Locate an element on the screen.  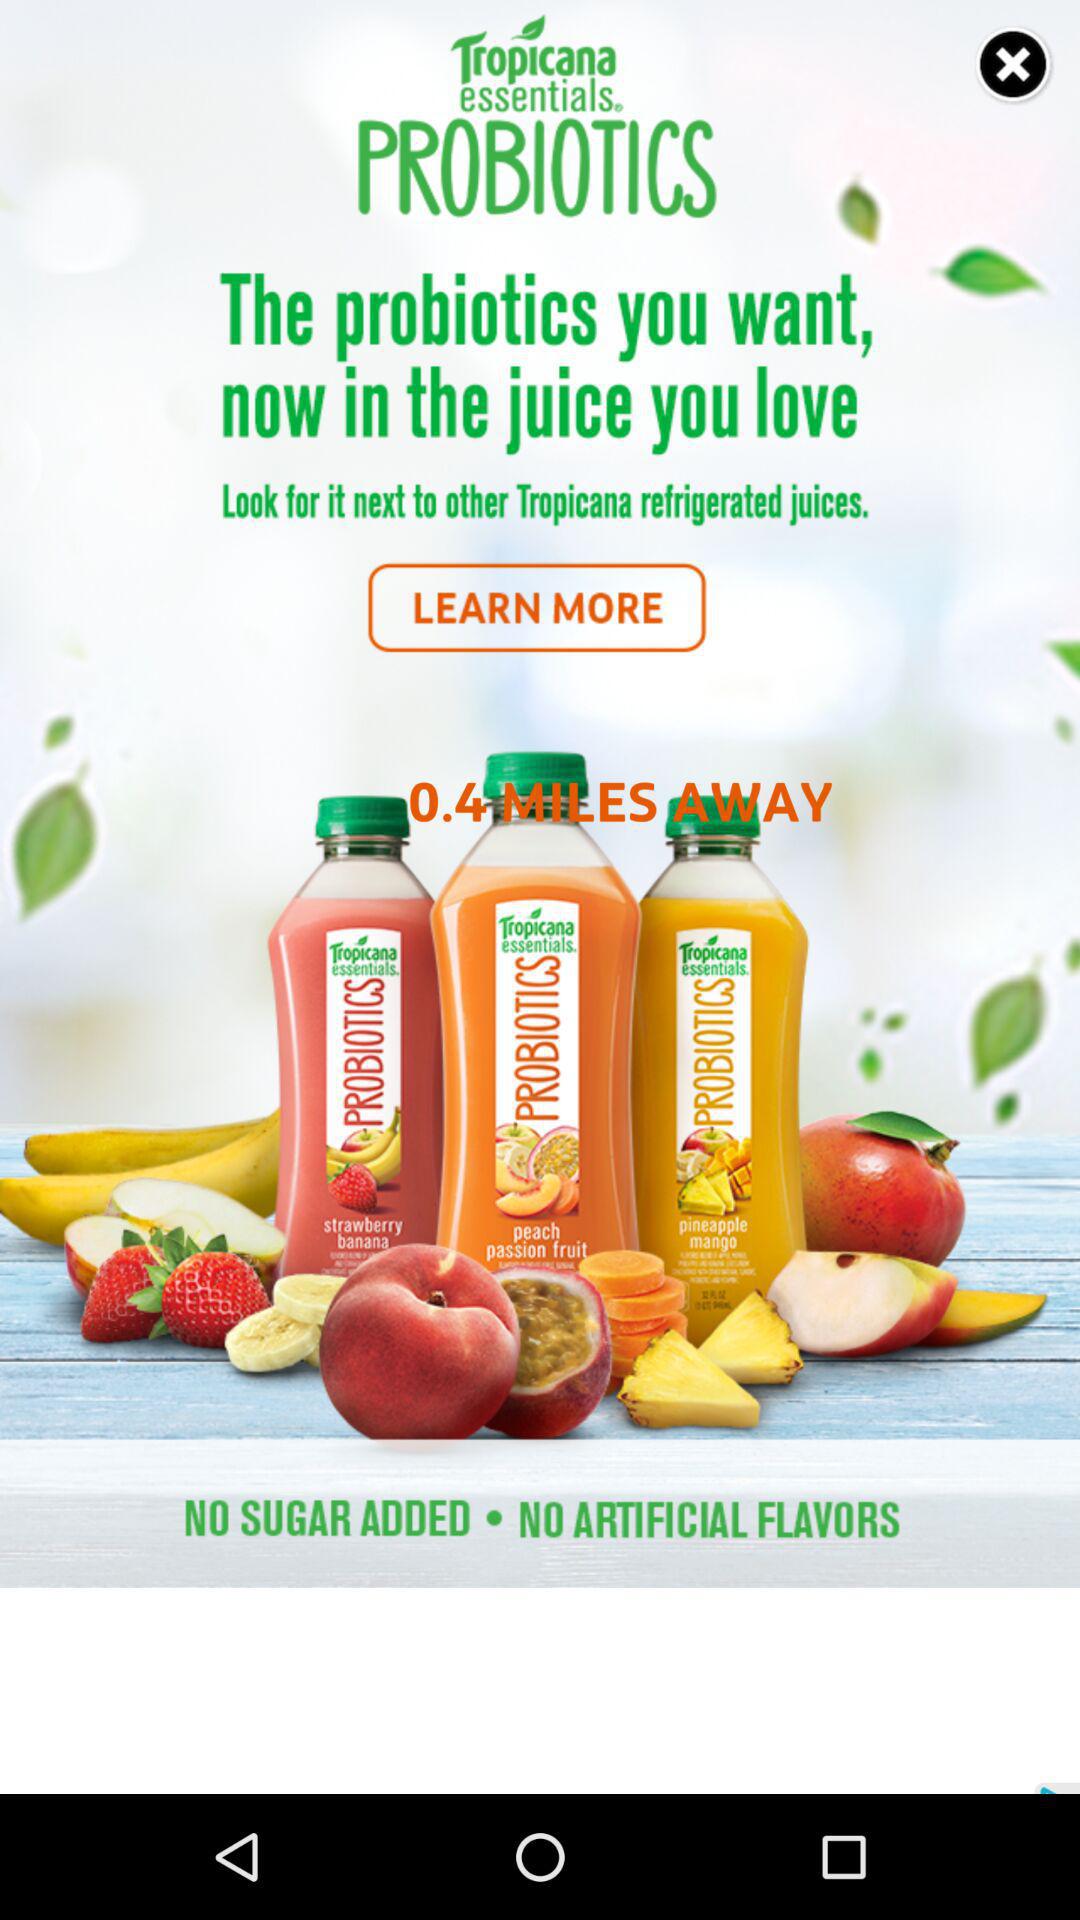
close is located at coordinates (1014, 66).